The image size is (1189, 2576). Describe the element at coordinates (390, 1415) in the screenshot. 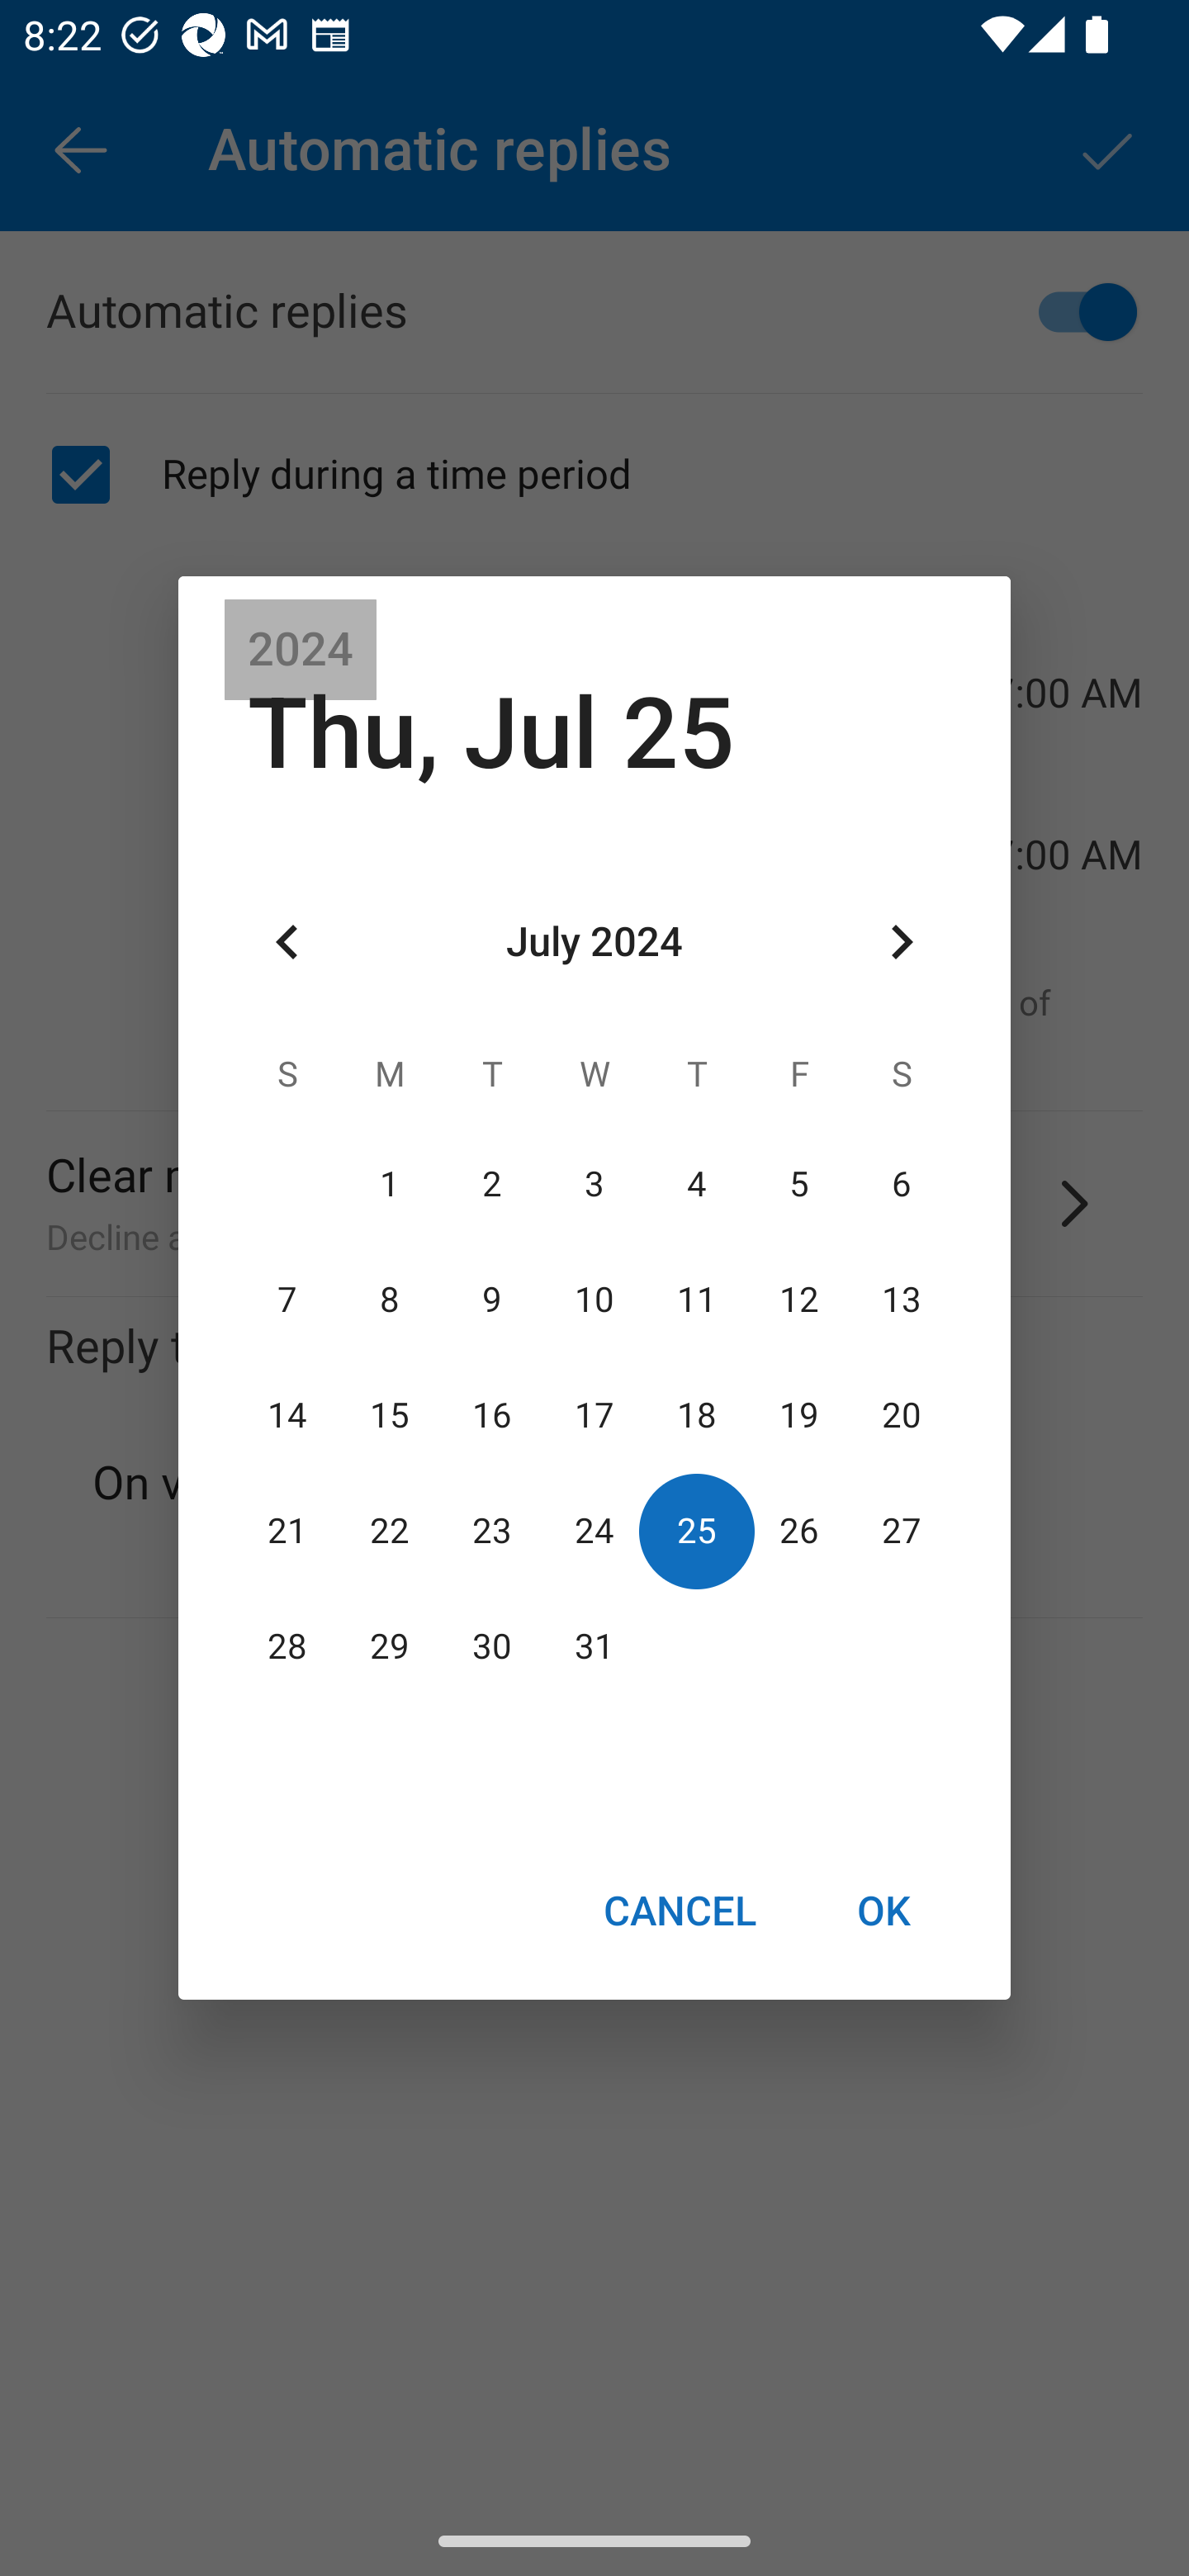

I see `15 15 July 2024` at that location.